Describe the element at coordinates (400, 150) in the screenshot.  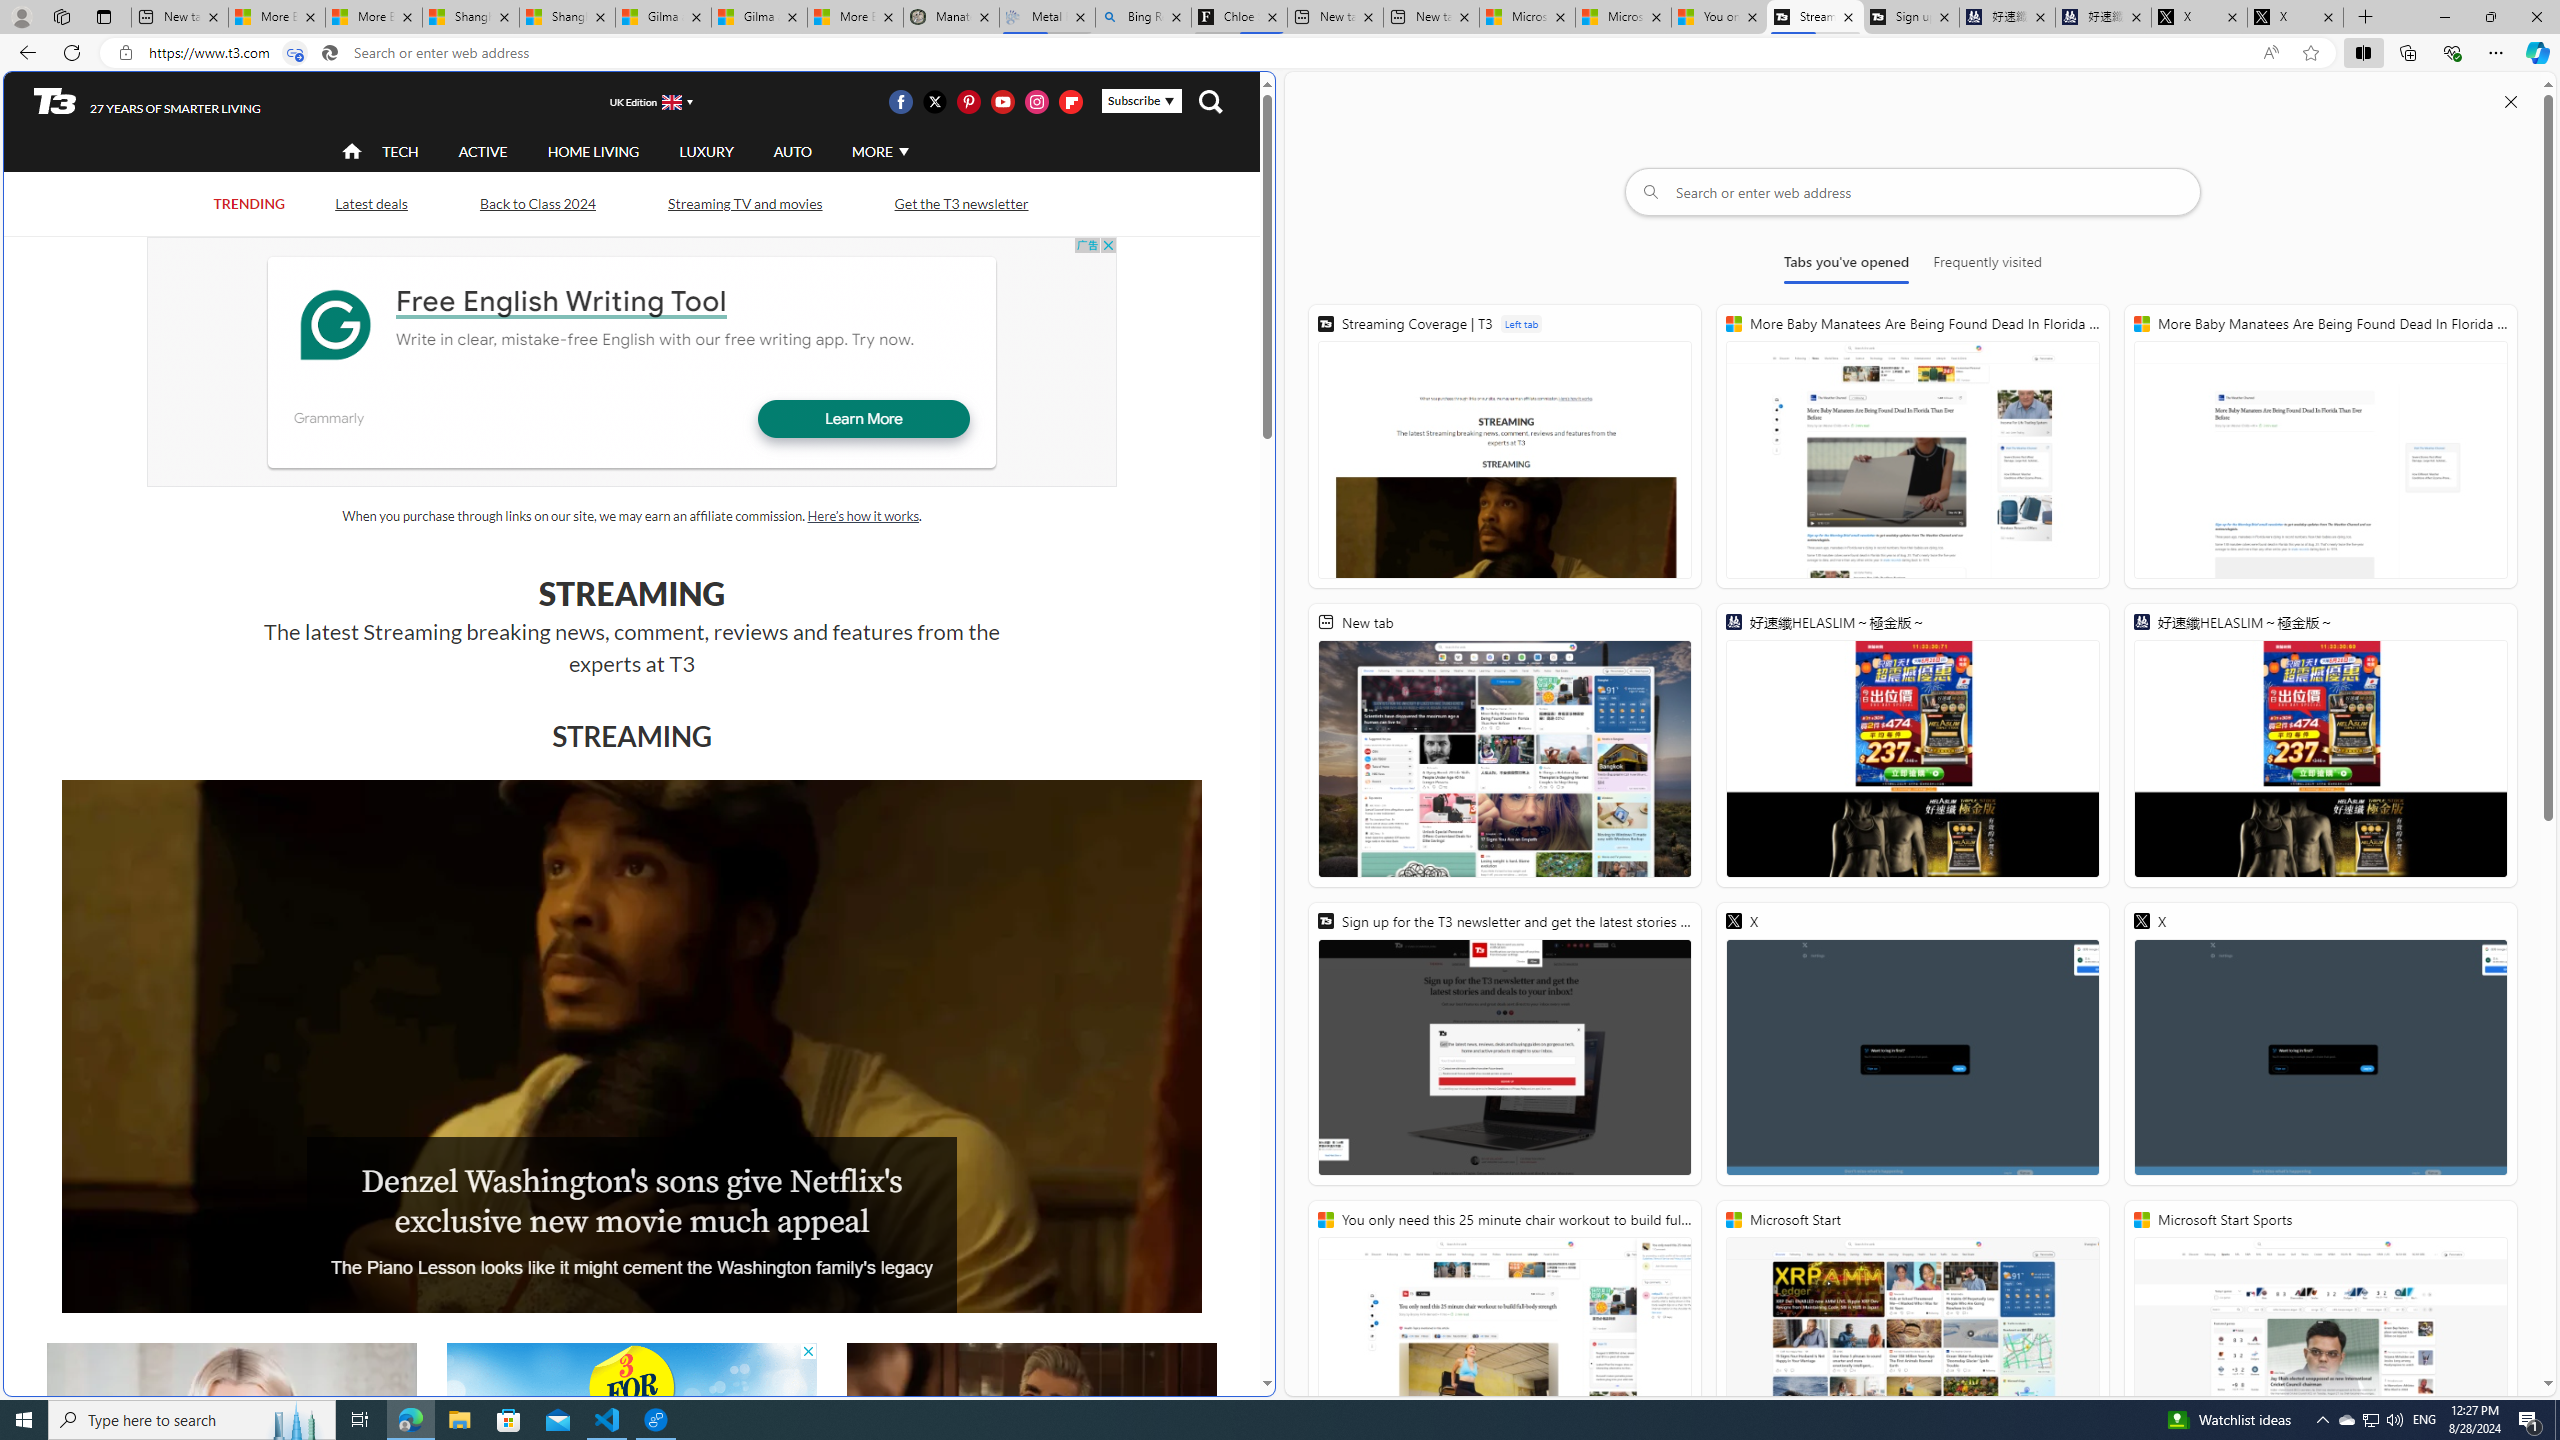
I see `TECH` at that location.